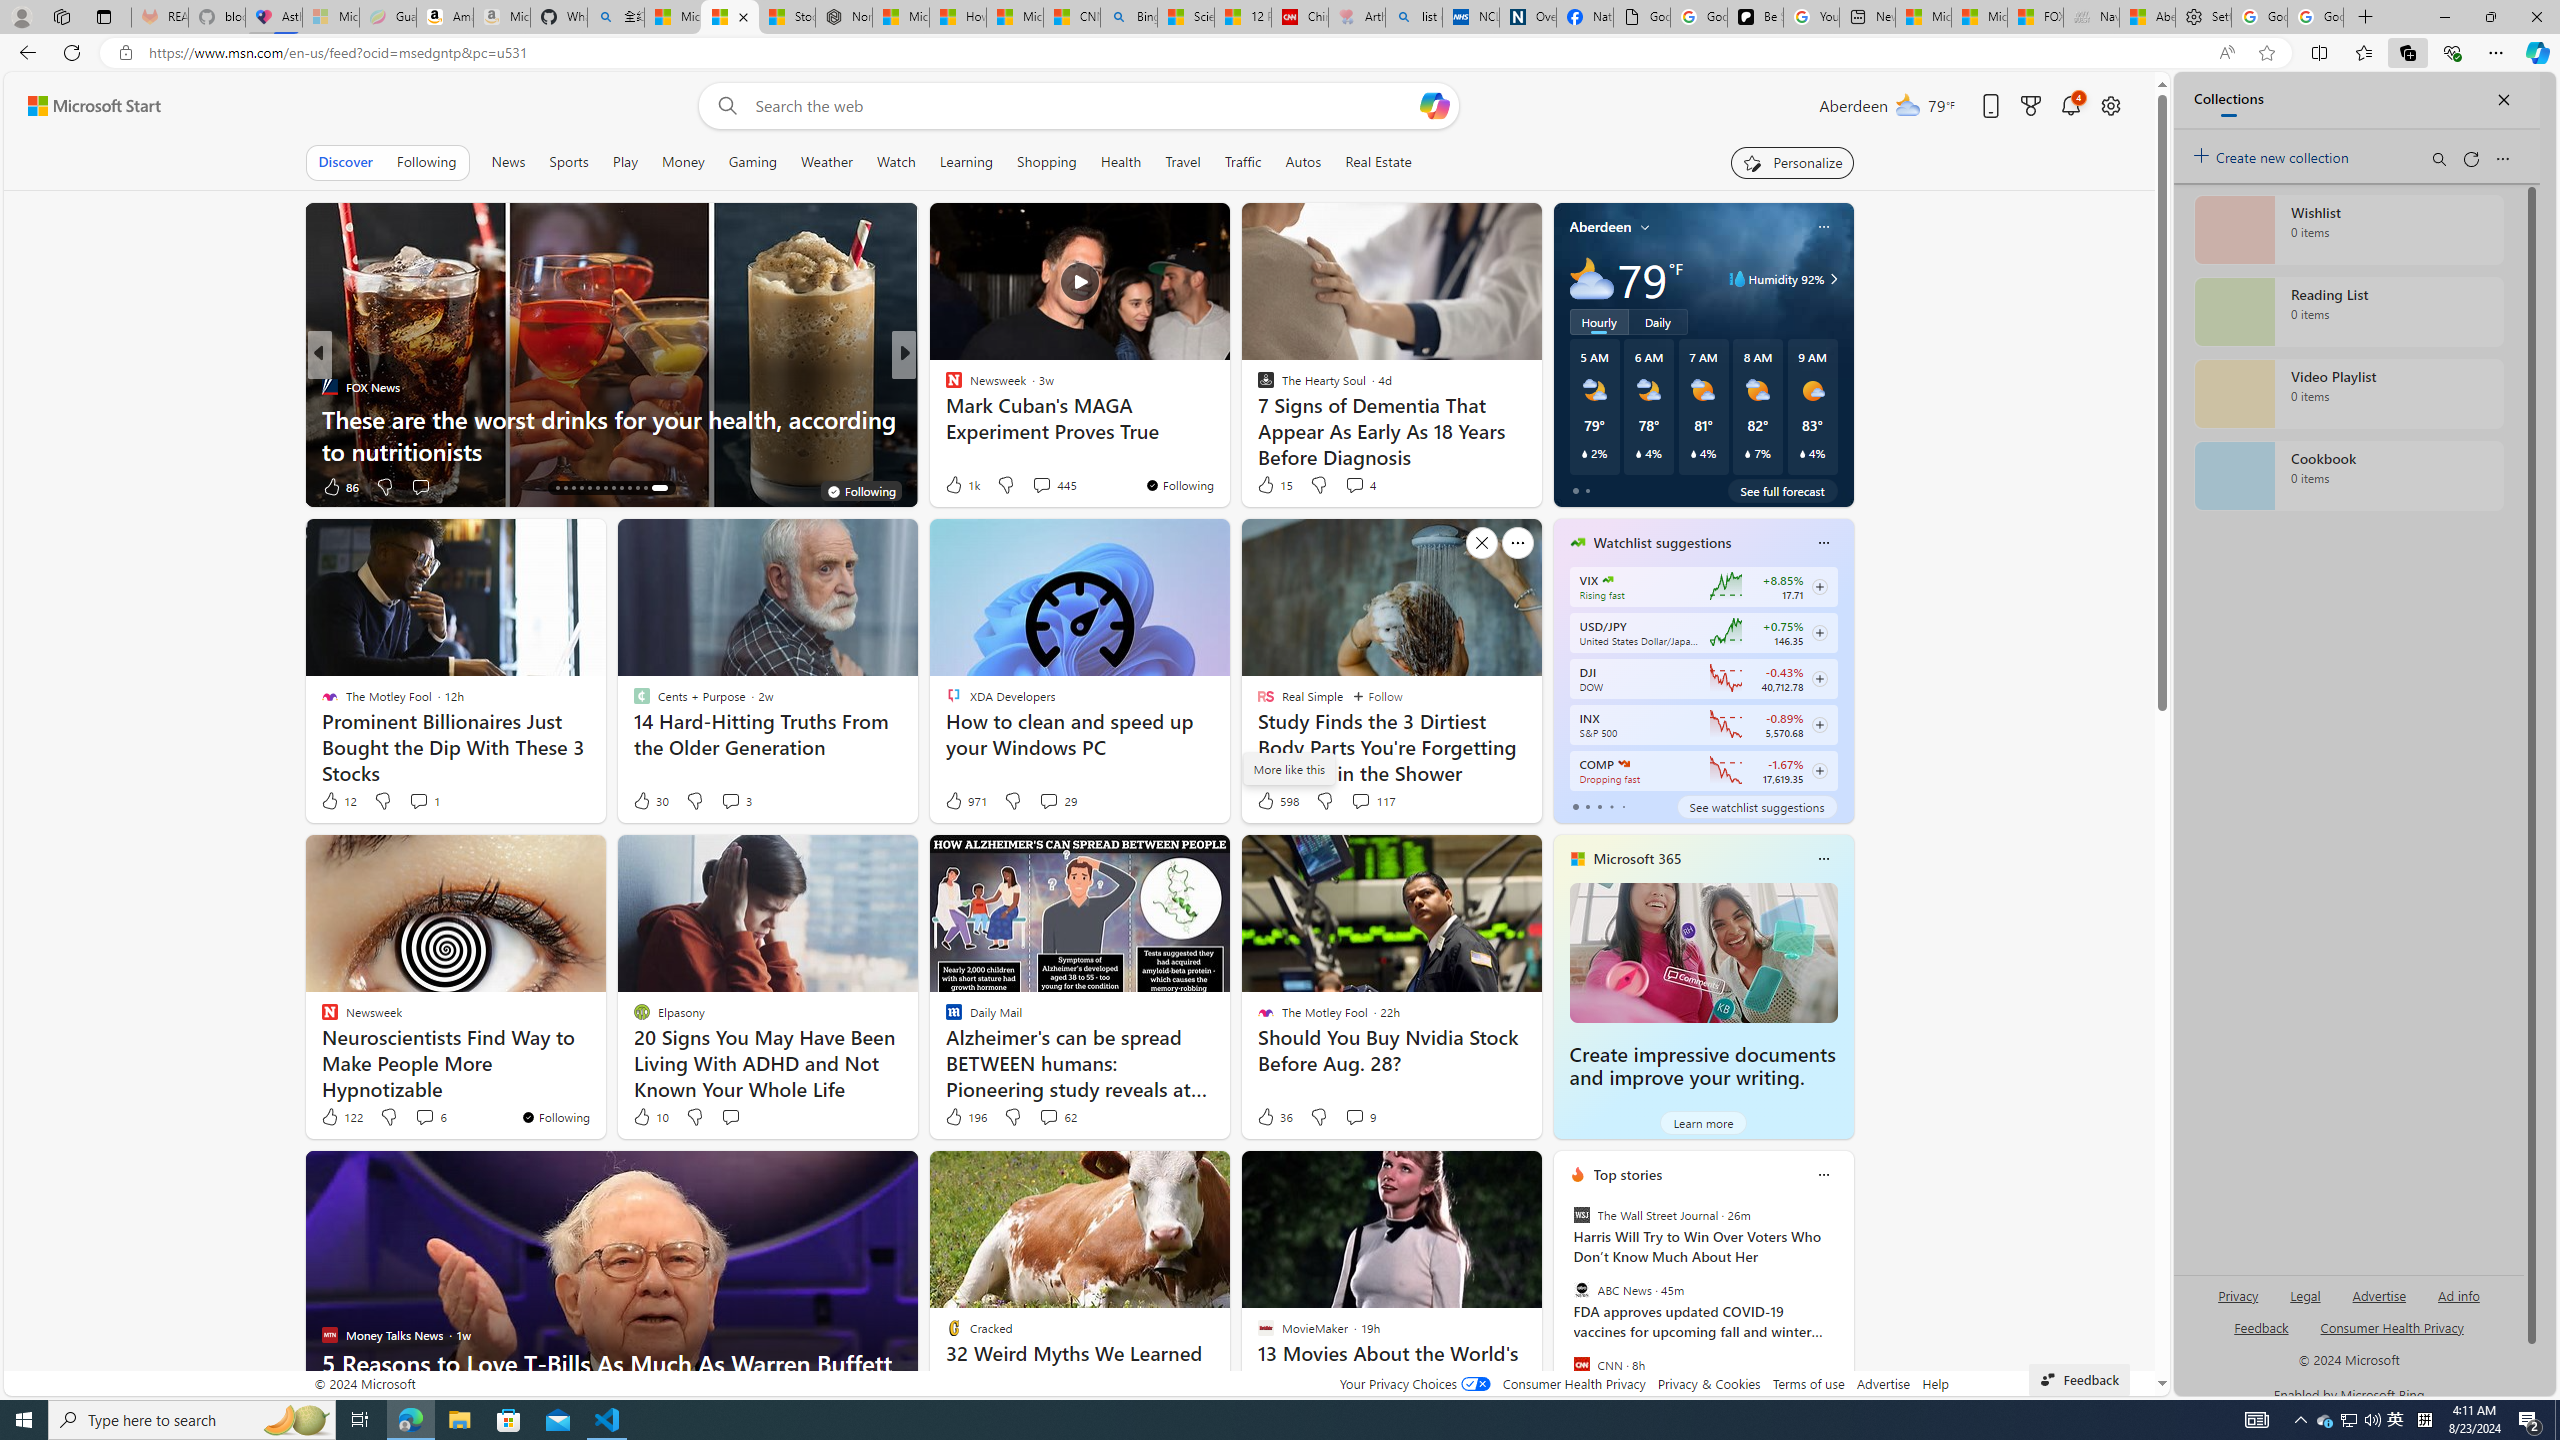 The width and height of the screenshot is (2560, 1440). What do you see at coordinates (1128, 17) in the screenshot?
I see `Bing` at bounding box center [1128, 17].